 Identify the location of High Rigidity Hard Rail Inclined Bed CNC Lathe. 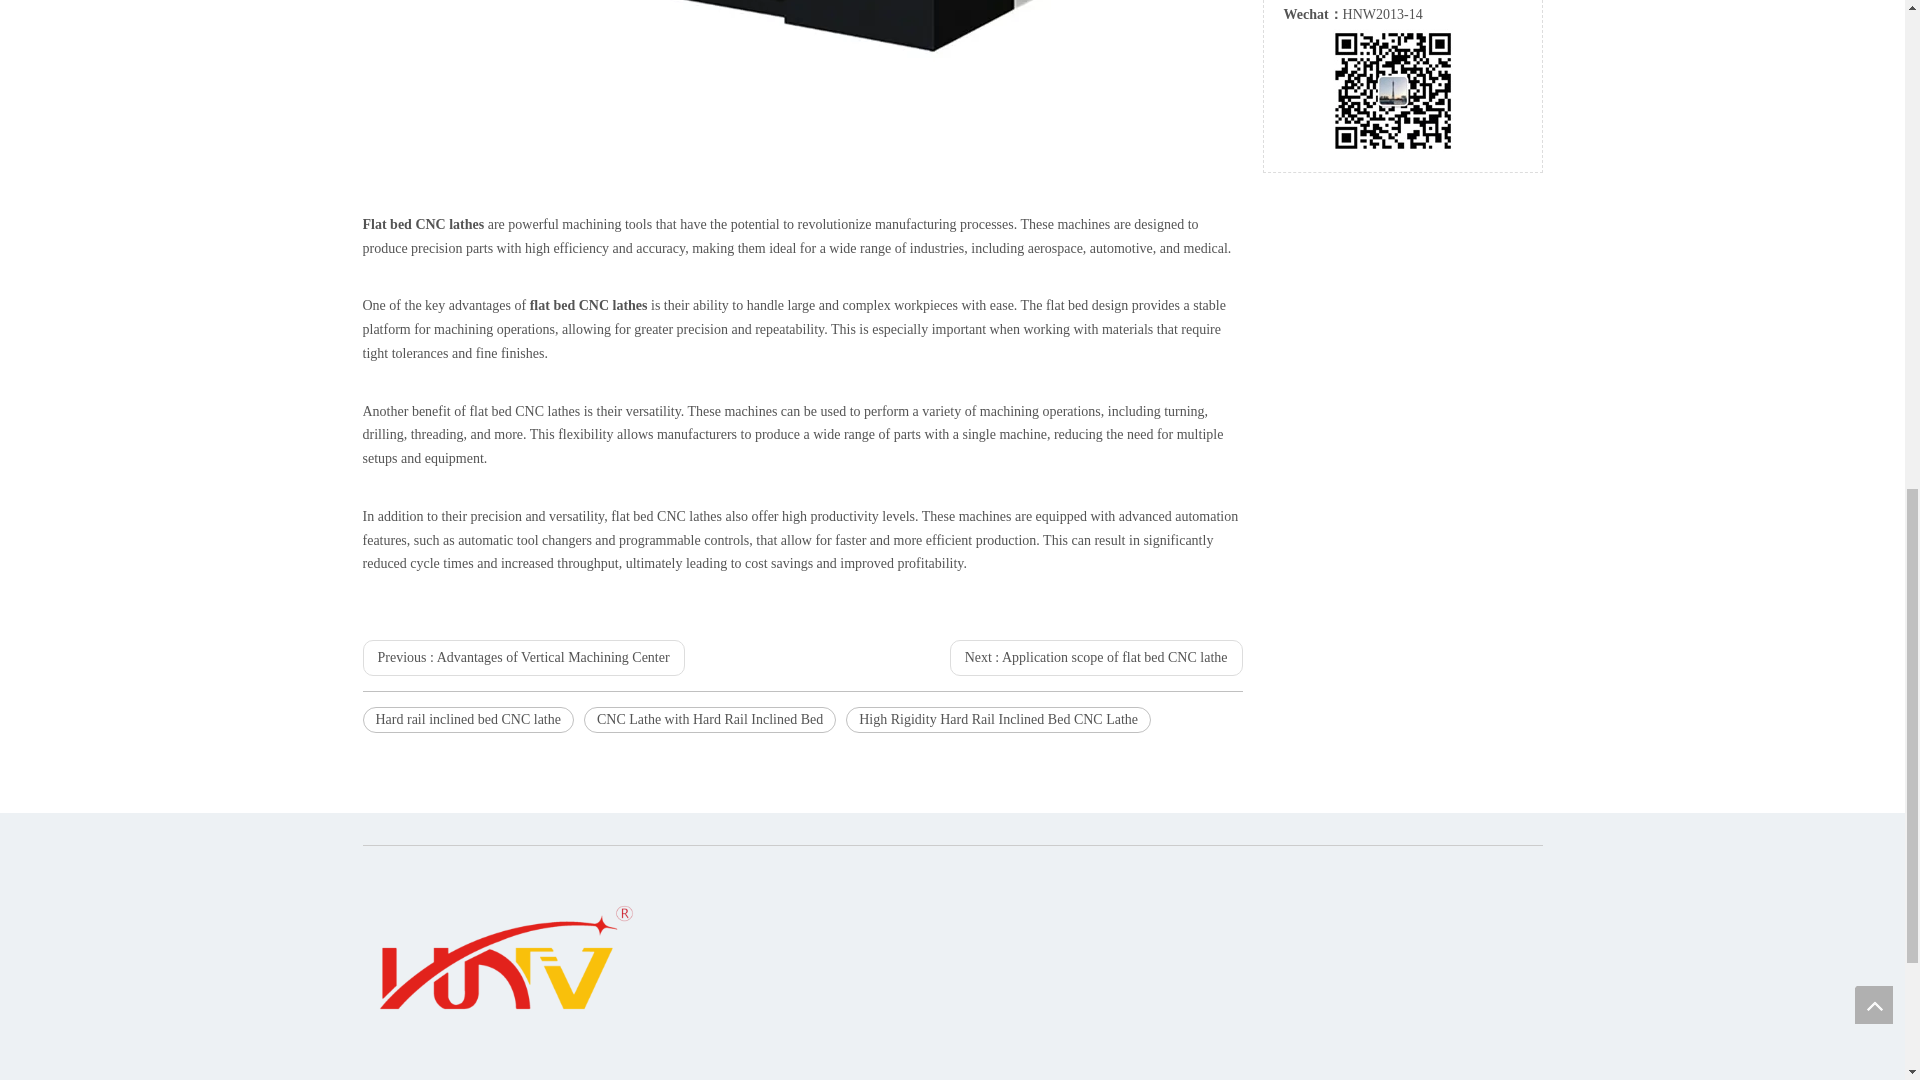
(998, 720).